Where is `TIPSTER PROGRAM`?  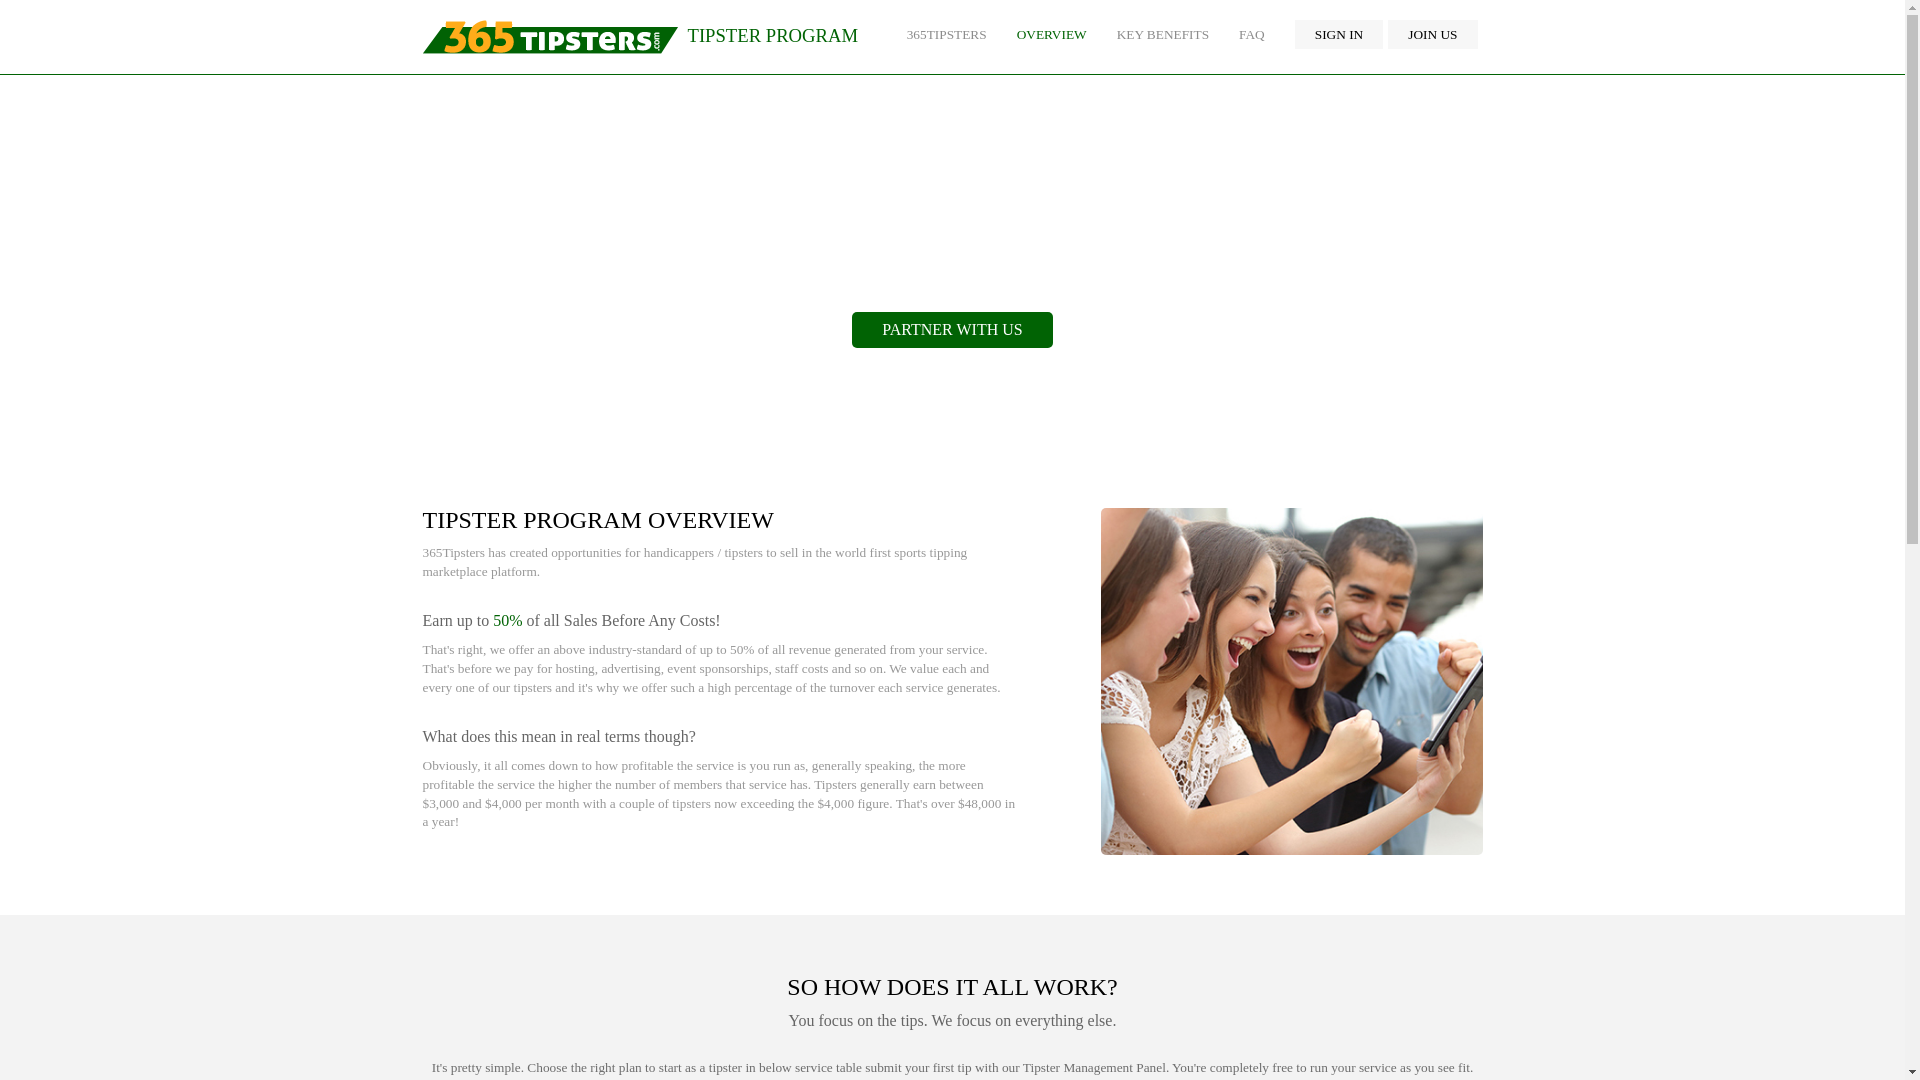
TIPSTER PROGRAM is located at coordinates (640, 37).